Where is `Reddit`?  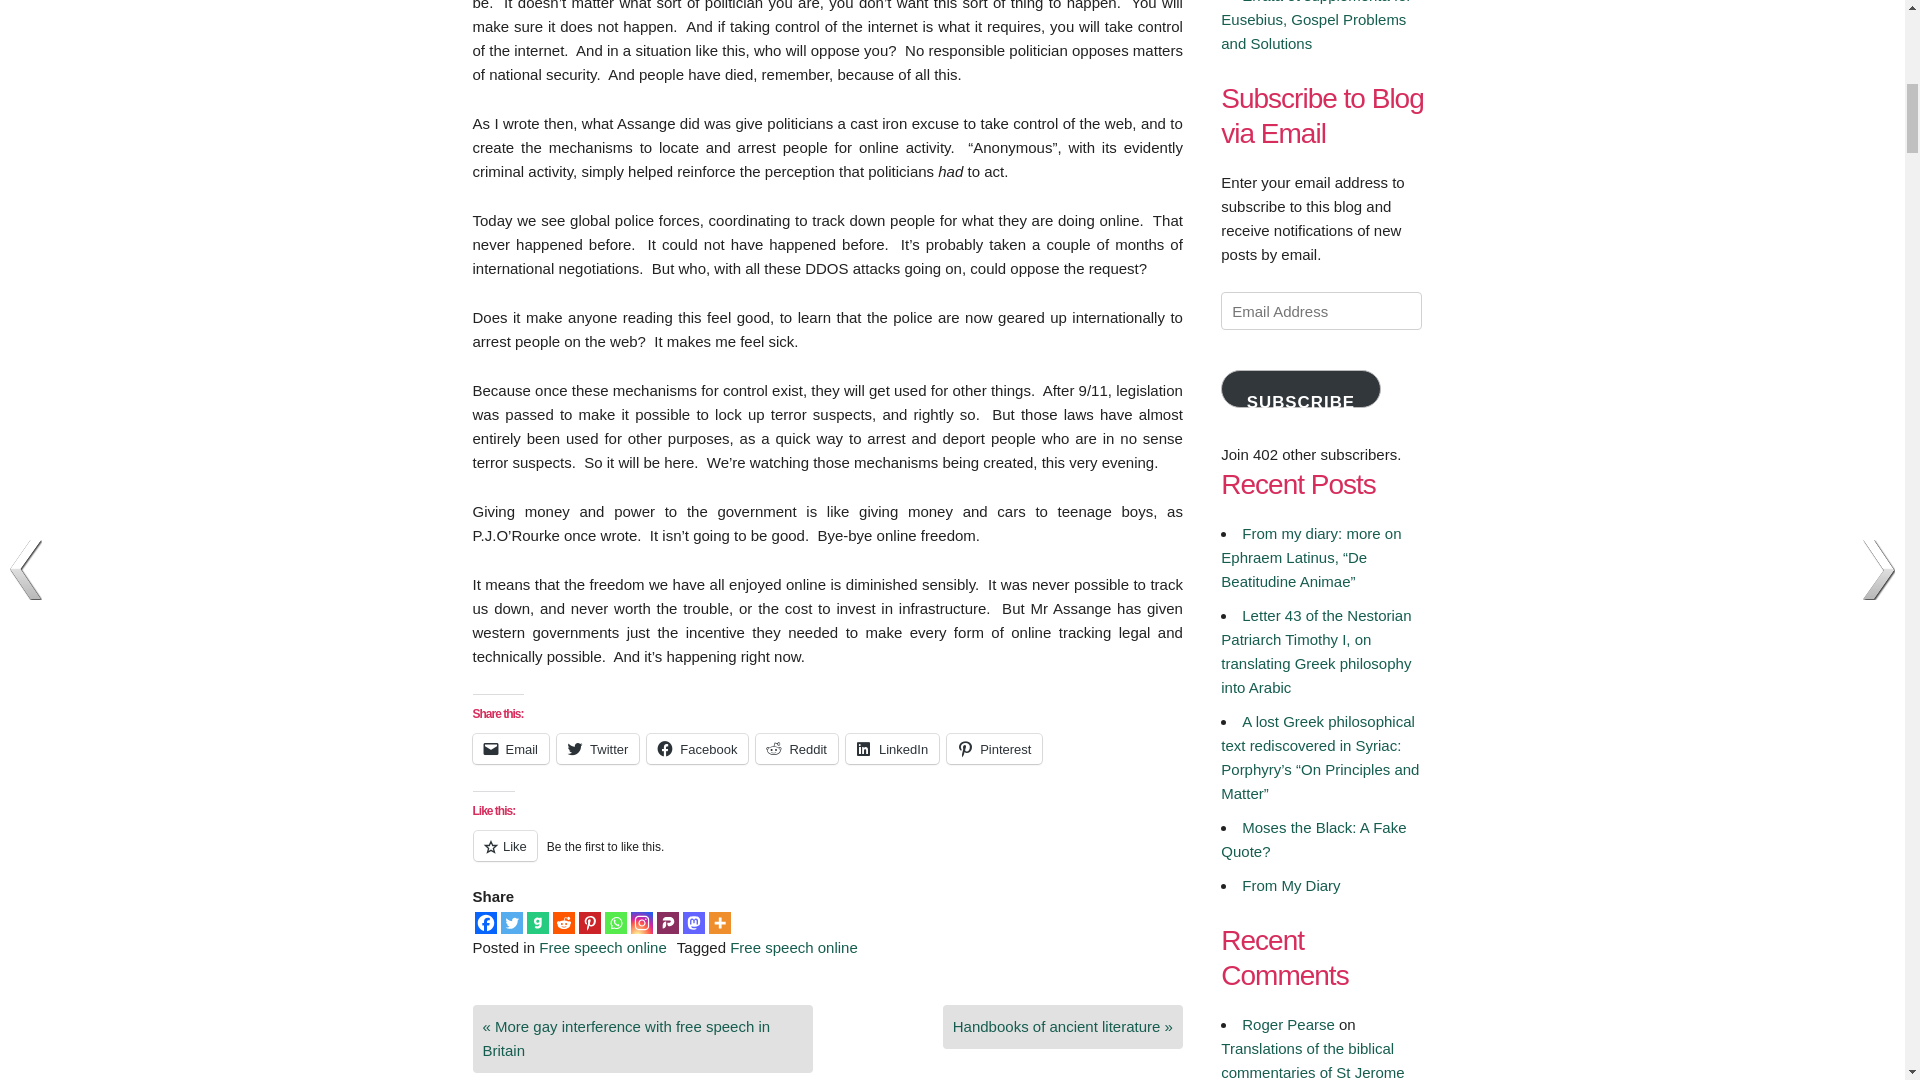 Reddit is located at coordinates (796, 748).